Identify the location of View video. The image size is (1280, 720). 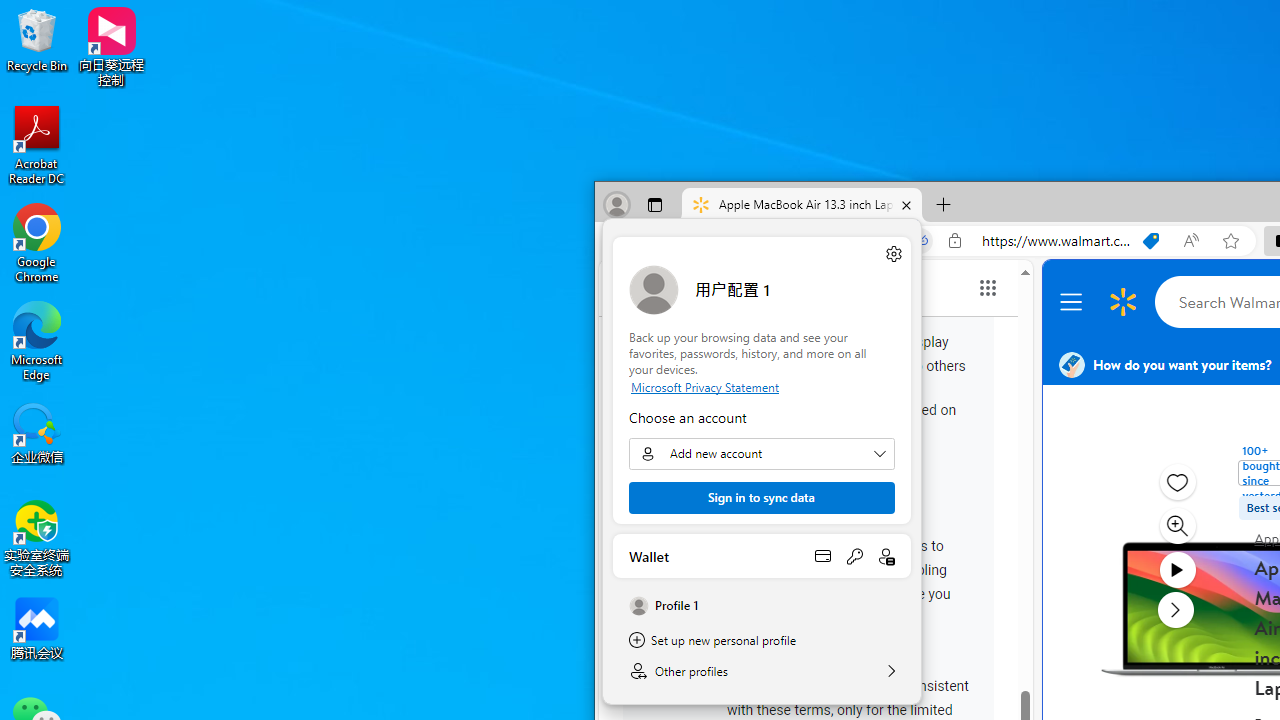
(1176, 570).